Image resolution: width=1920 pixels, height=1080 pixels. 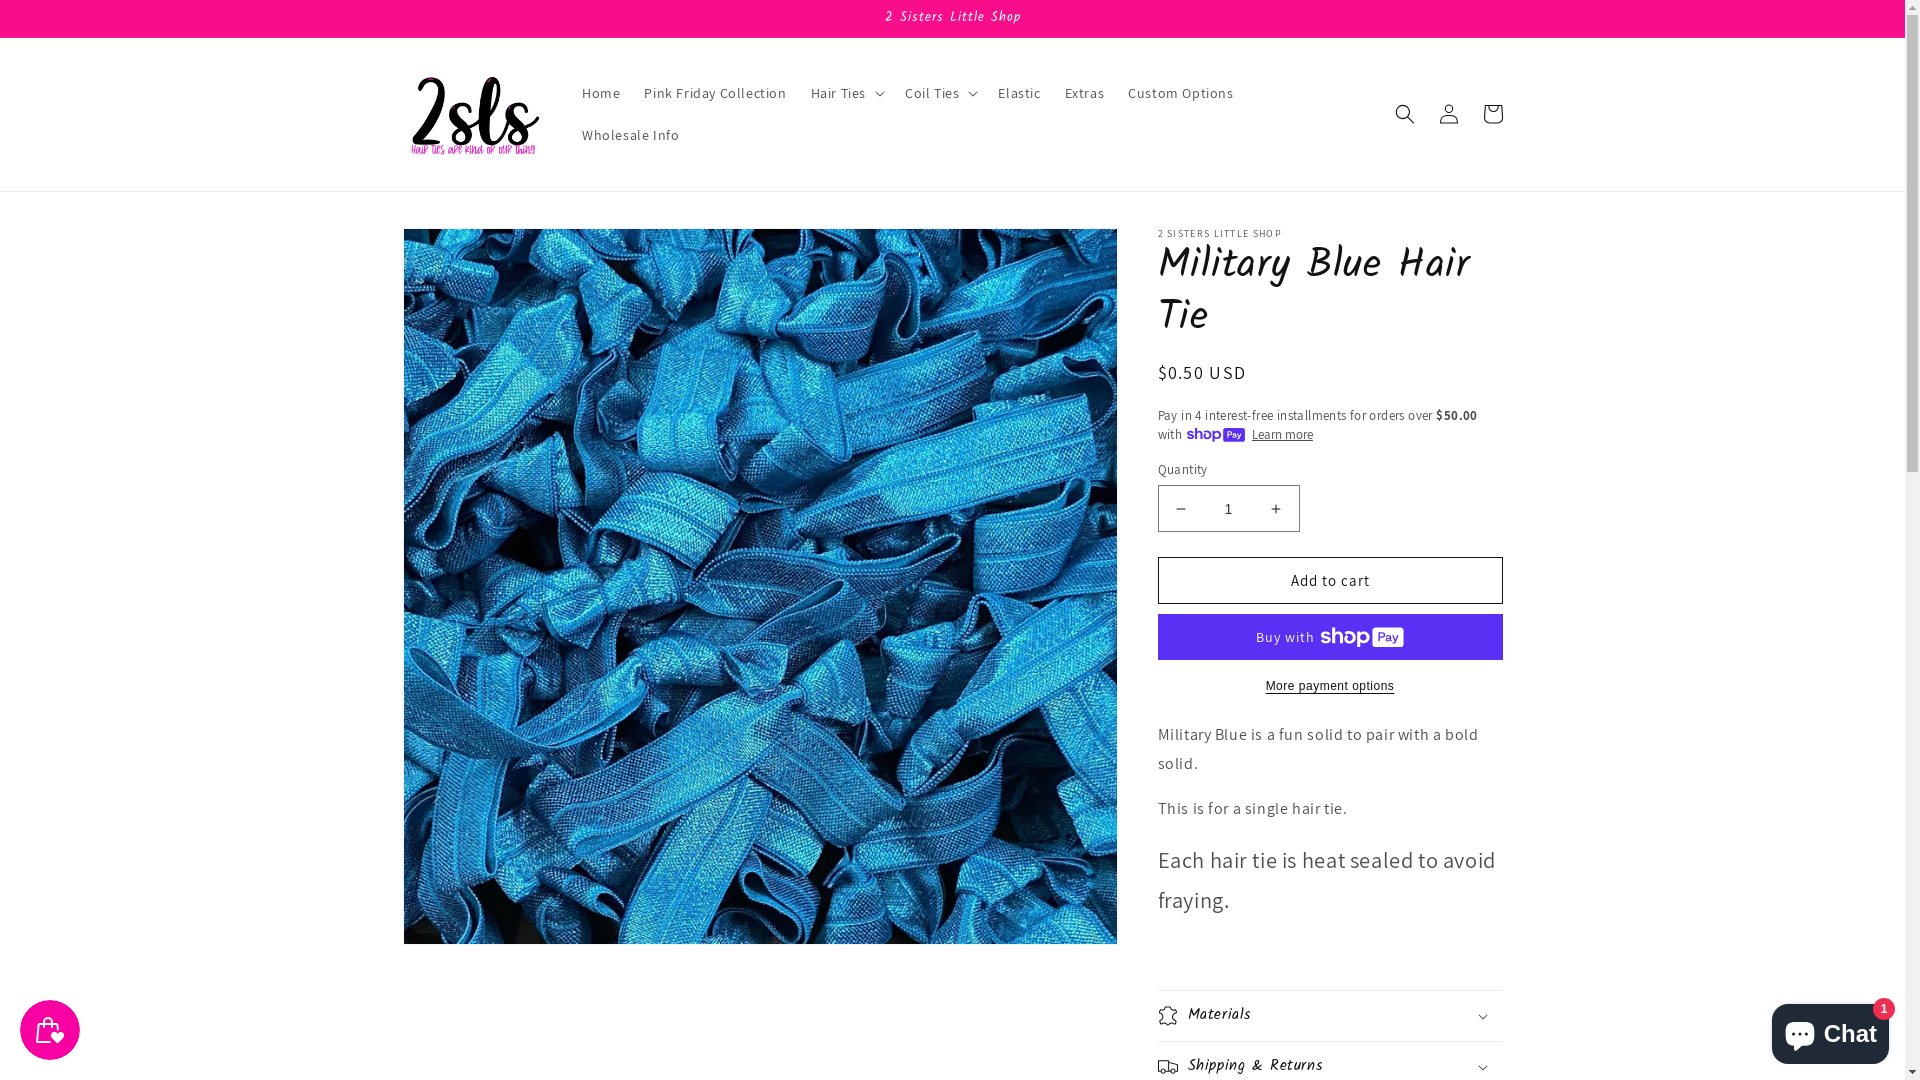 What do you see at coordinates (50, 1030) in the screenshot?
I see `Smile.io Rewards Program Launcher` at bounding box center [50, 1030].